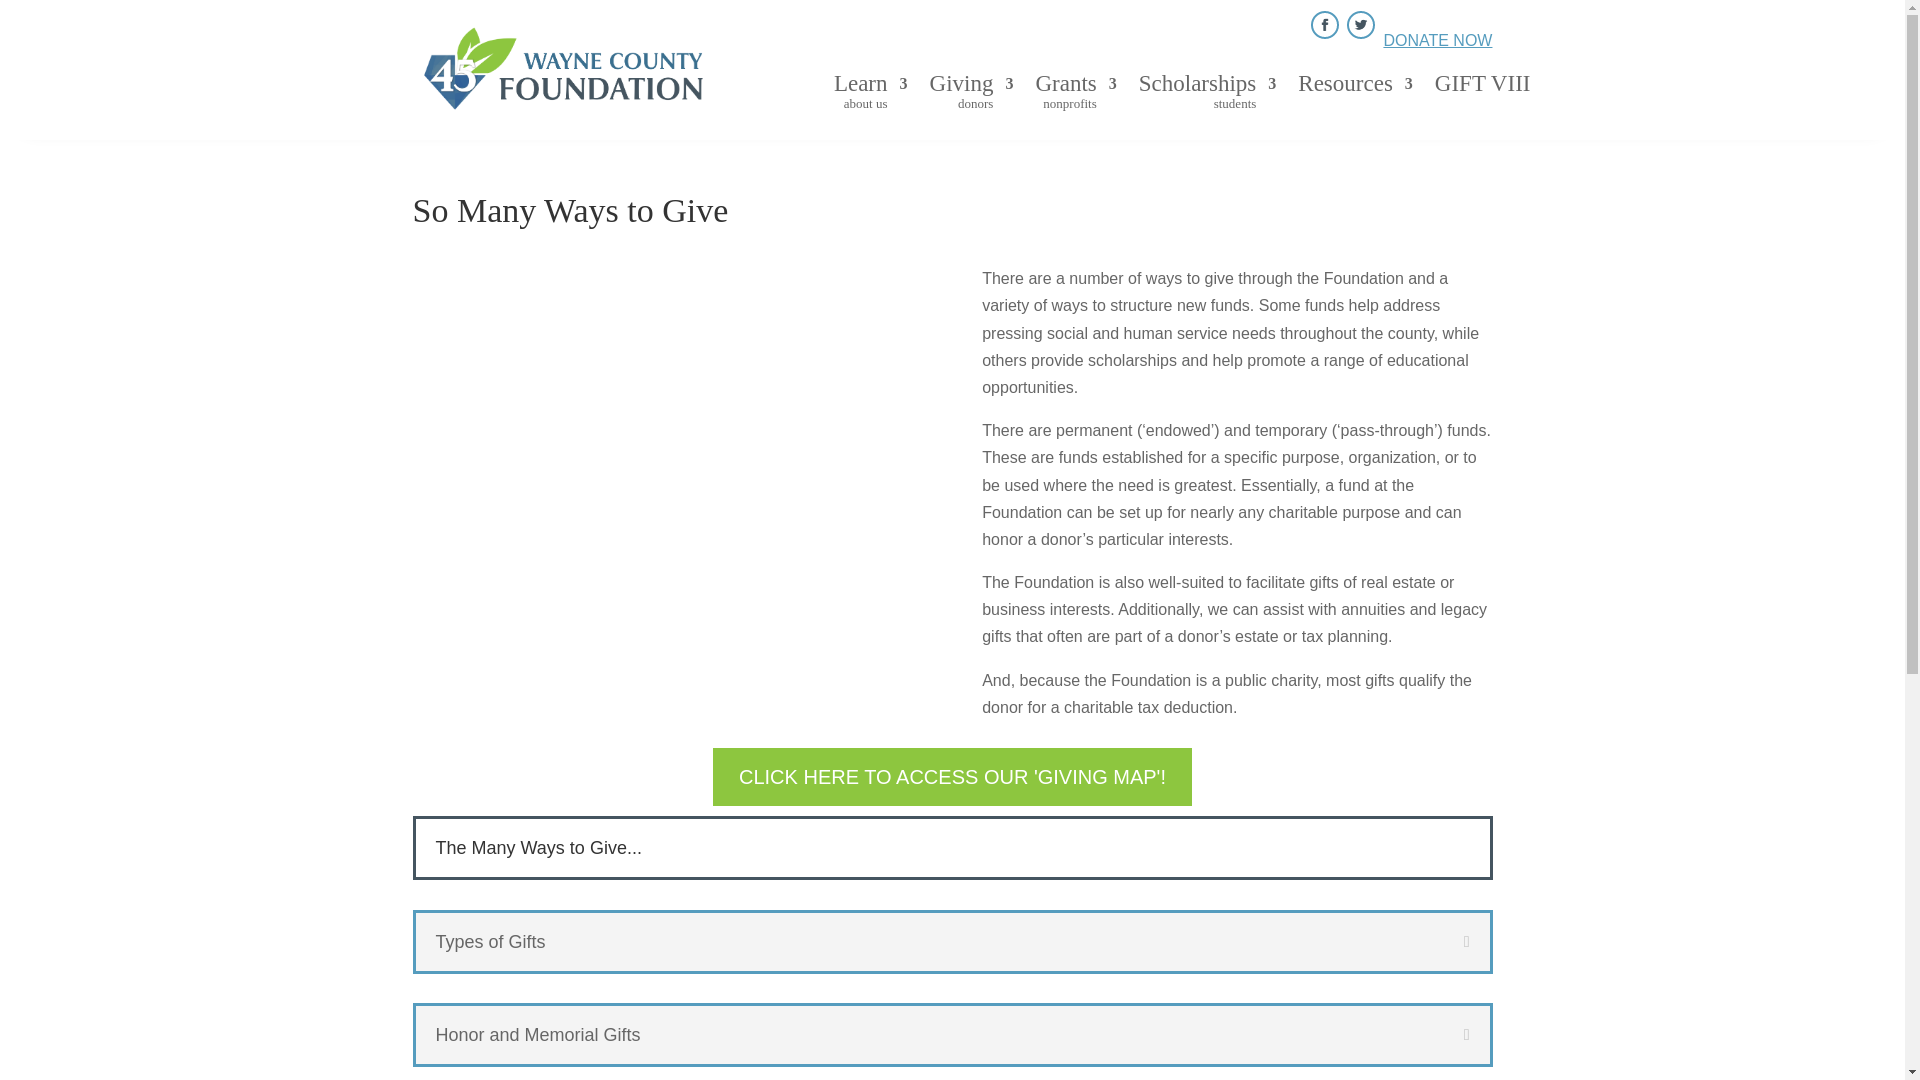 Image resolution: width=1920 pixels, height=1080 pixels. I want to click on Resources, so click(1482, 98).